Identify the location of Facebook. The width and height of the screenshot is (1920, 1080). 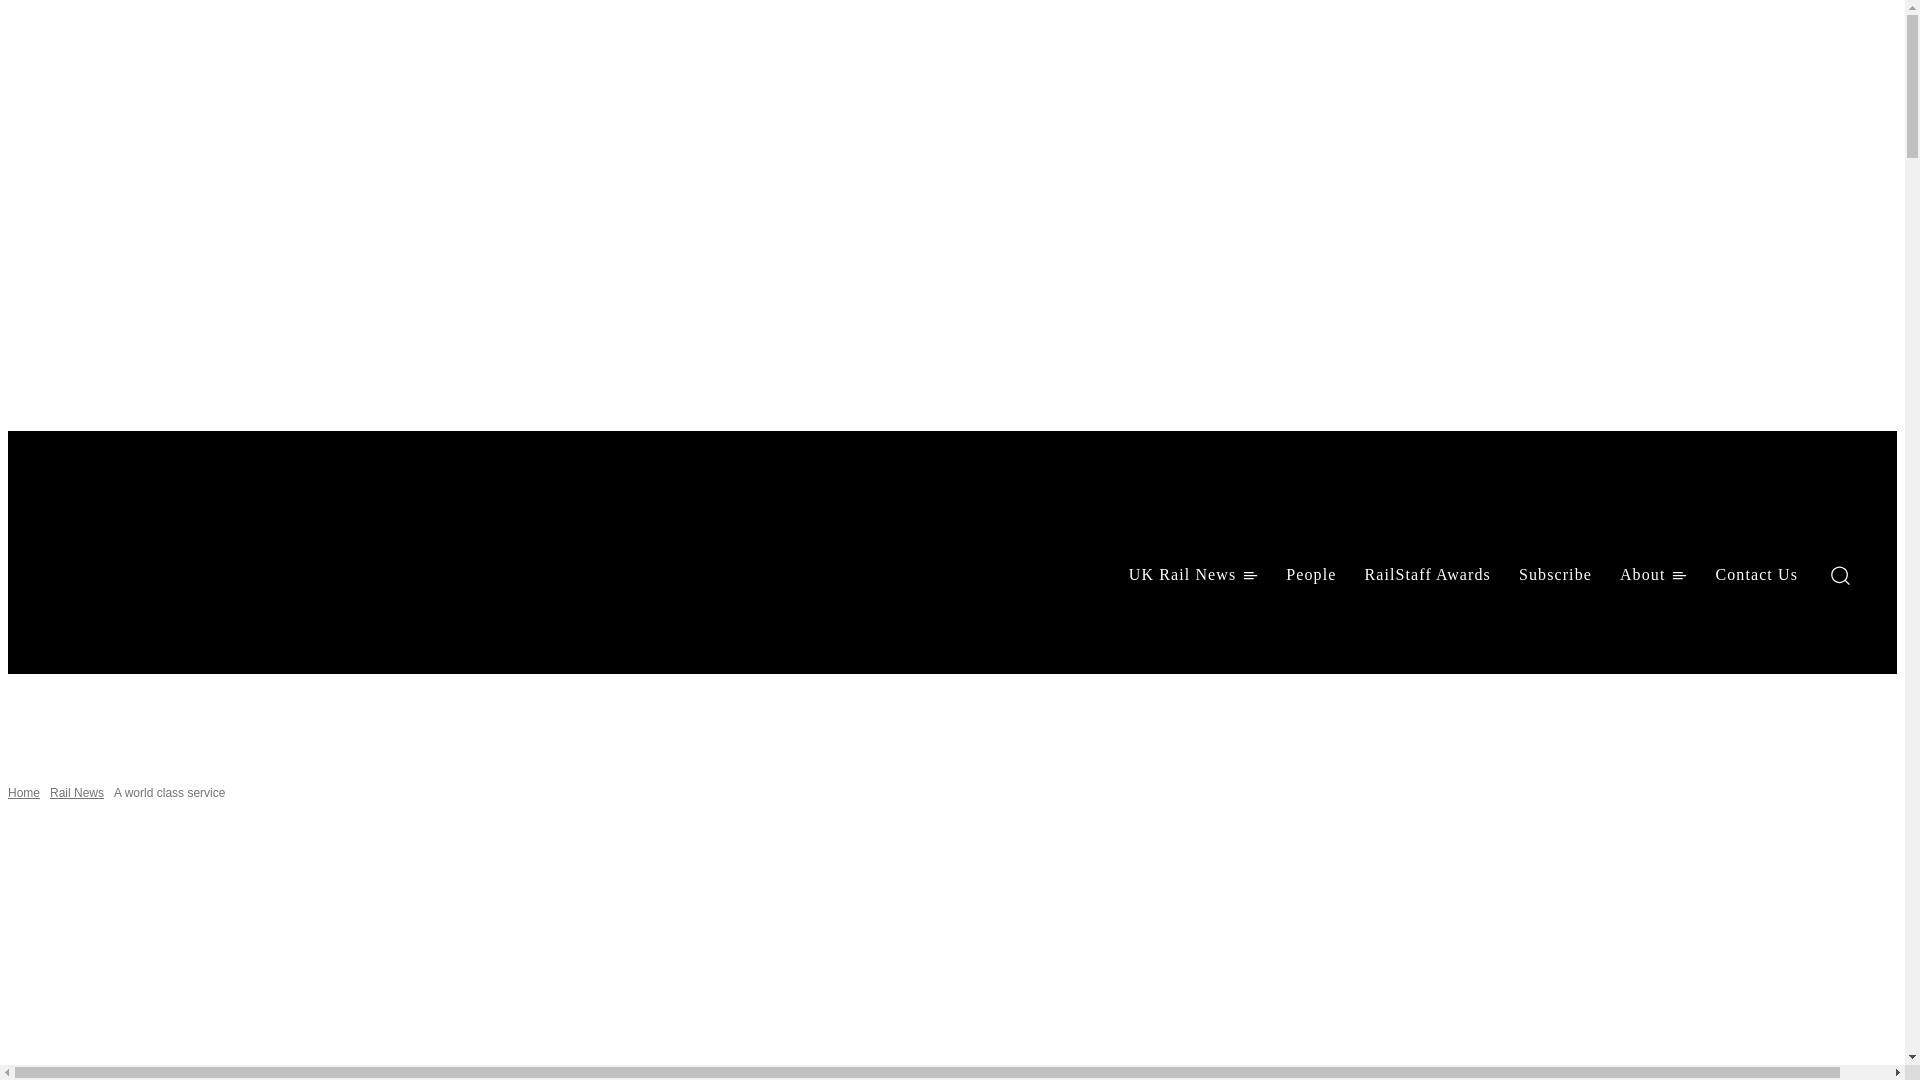
(58, 628).